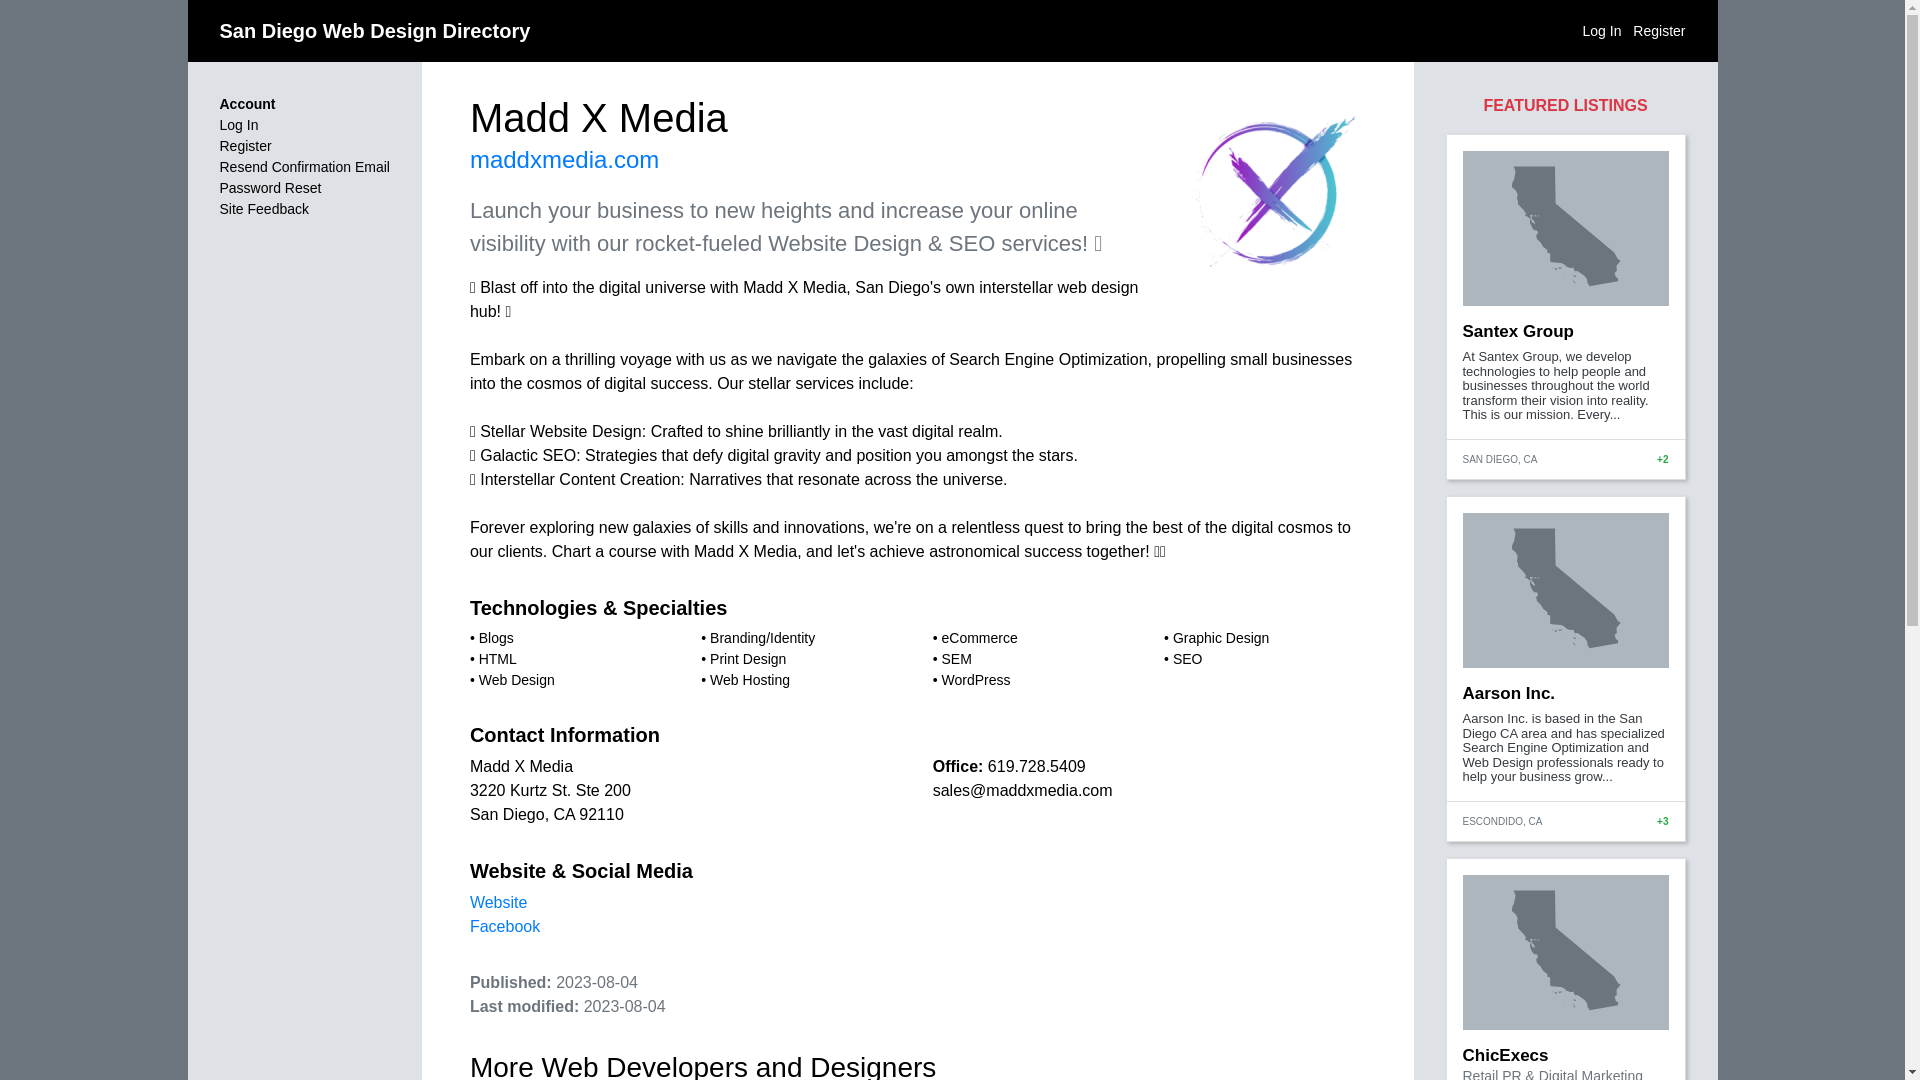 This screenshot has height=1080, width=1920. What do you see at coordinates (264, 208) in the screenshot?
I see `Site Feedback` at bounding box center [264, 208].